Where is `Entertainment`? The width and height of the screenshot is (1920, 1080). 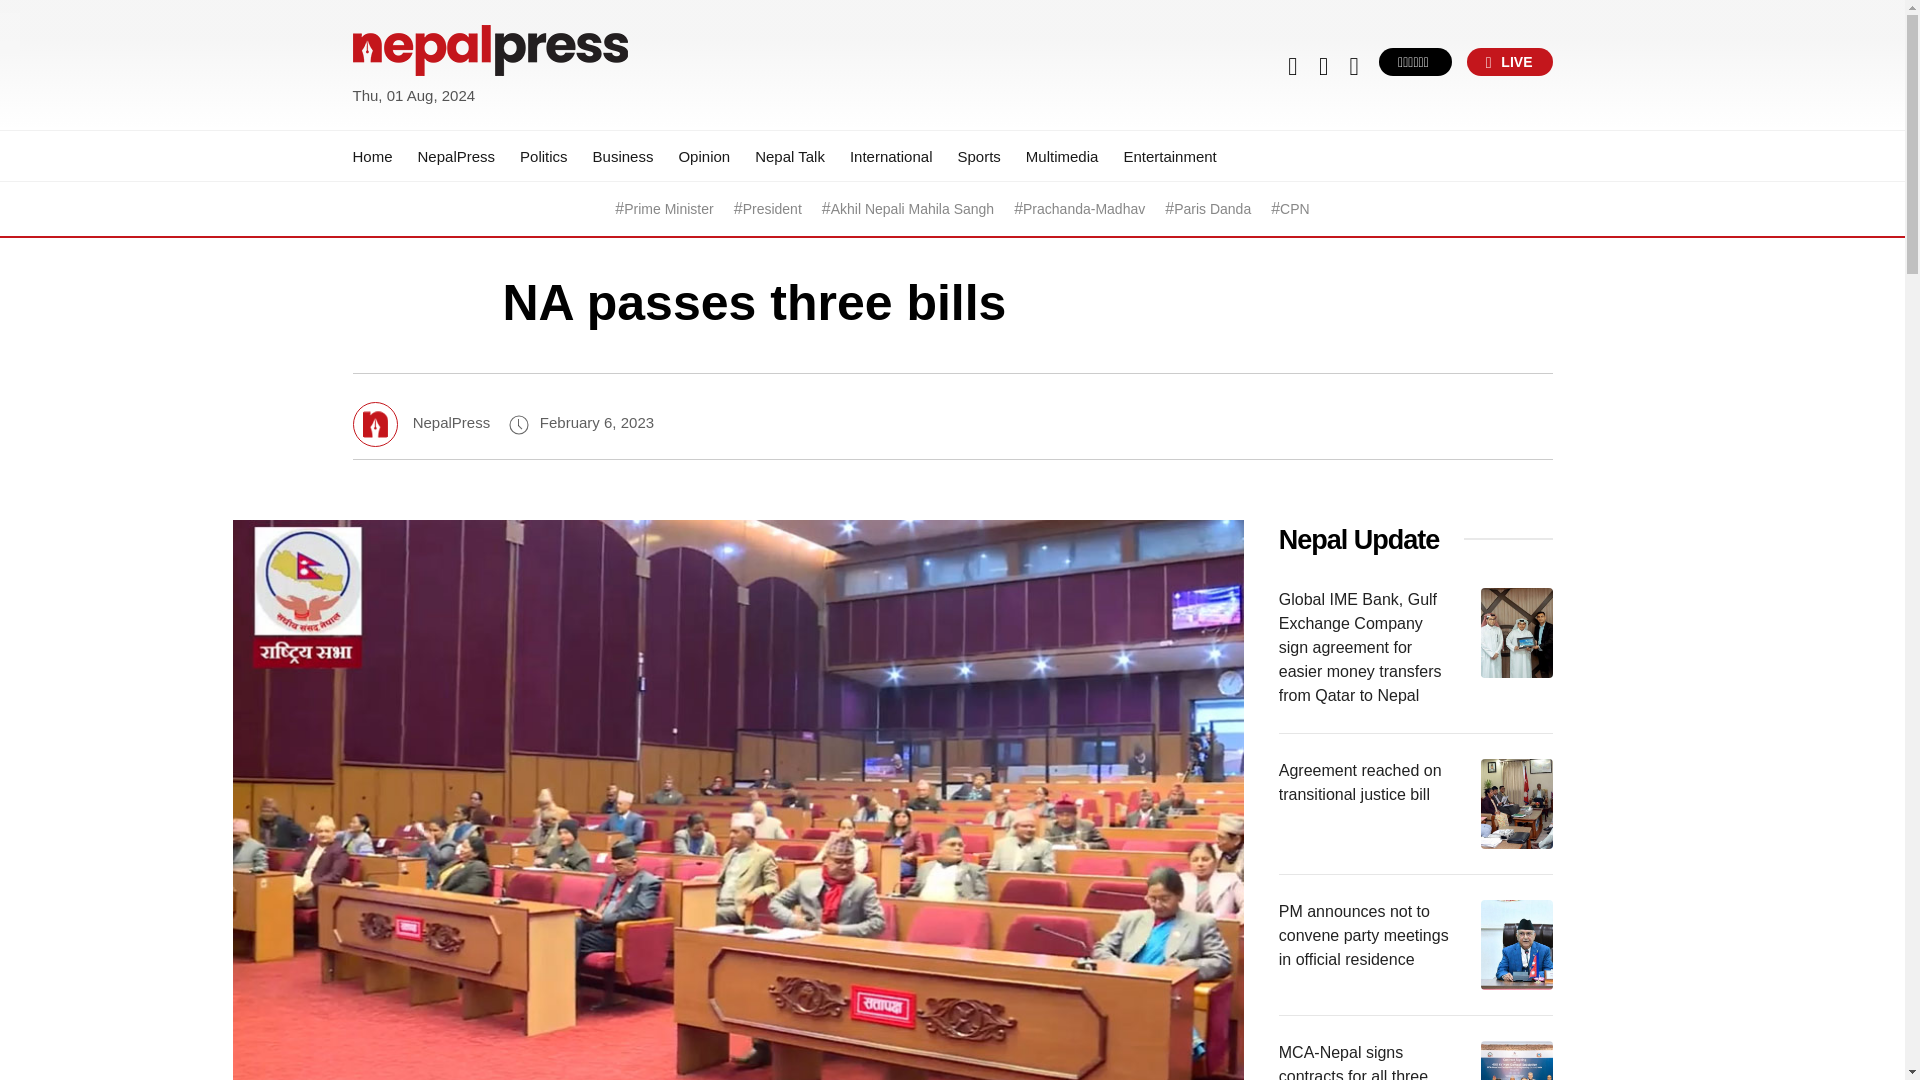 Entertainment is located at coordinates (1169, 156).